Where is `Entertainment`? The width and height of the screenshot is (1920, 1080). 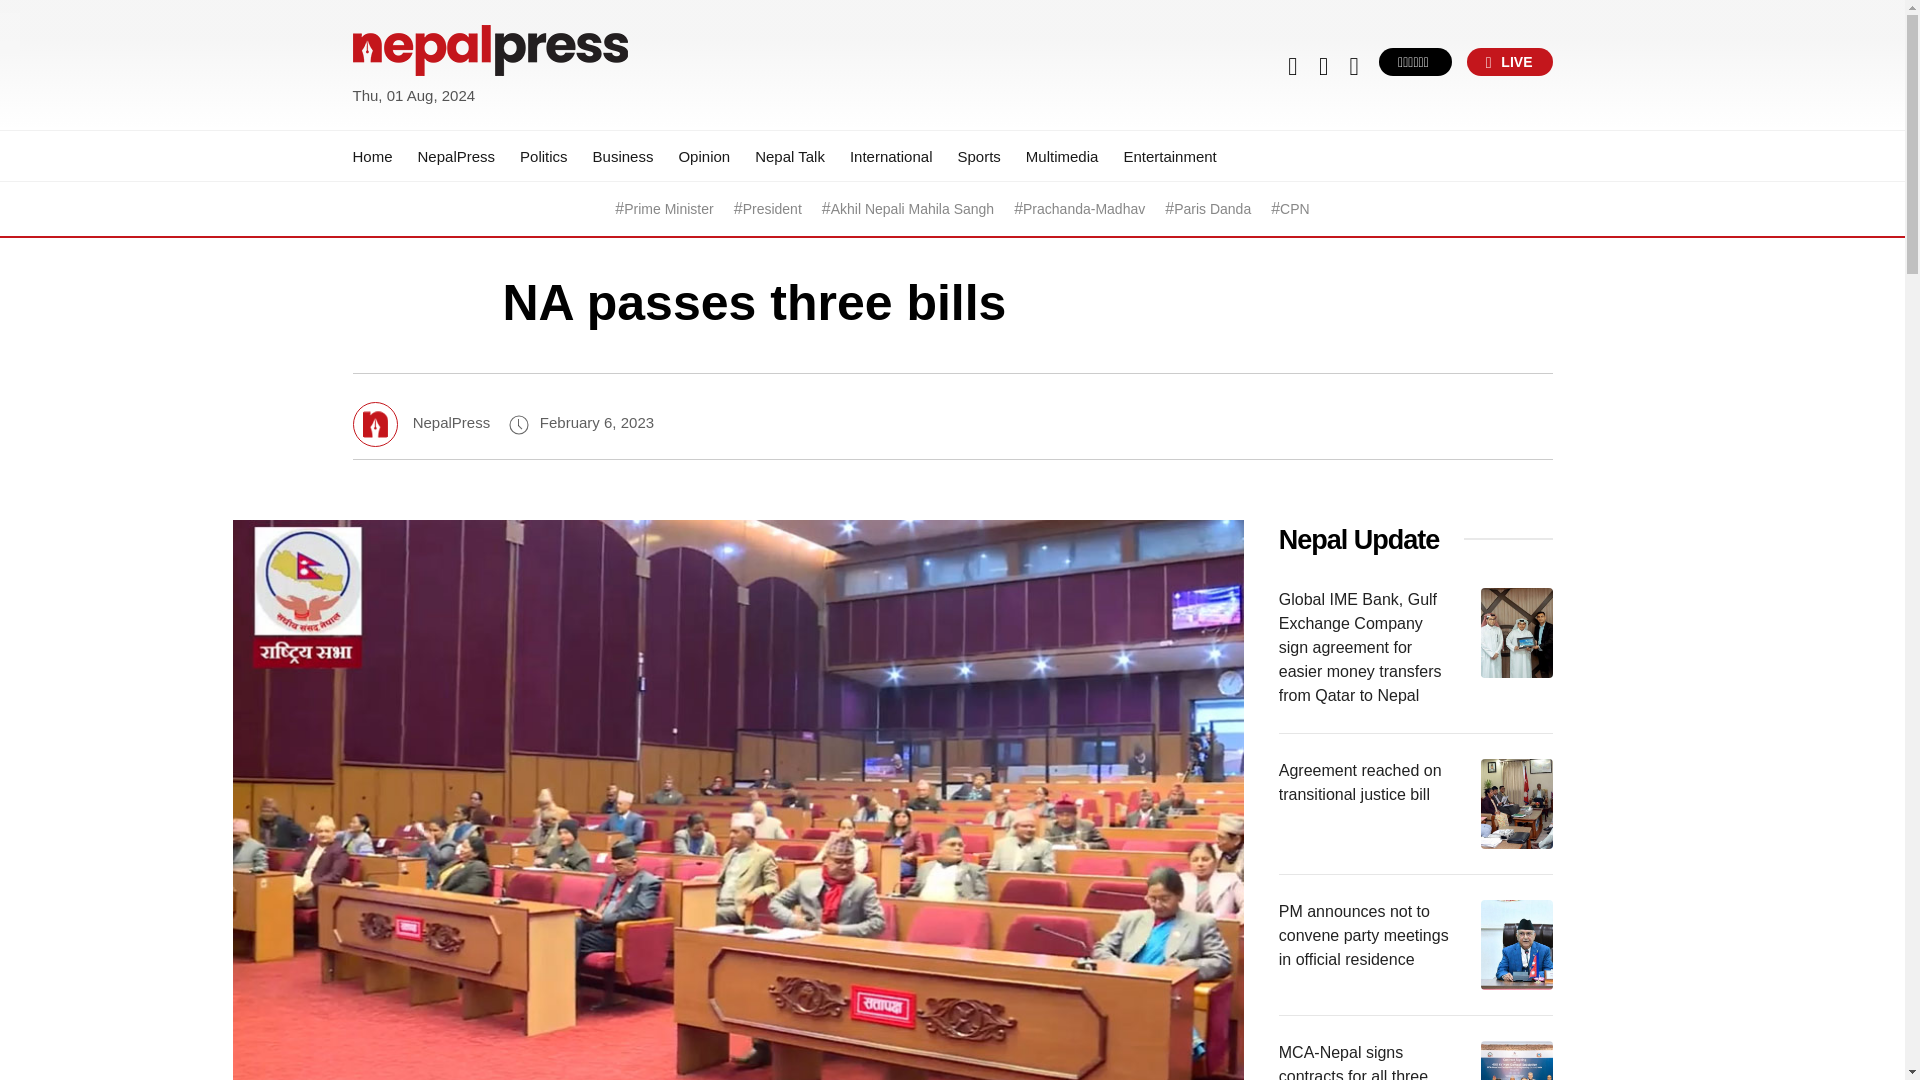 Entertainment is located at coordinates (1169, 156).